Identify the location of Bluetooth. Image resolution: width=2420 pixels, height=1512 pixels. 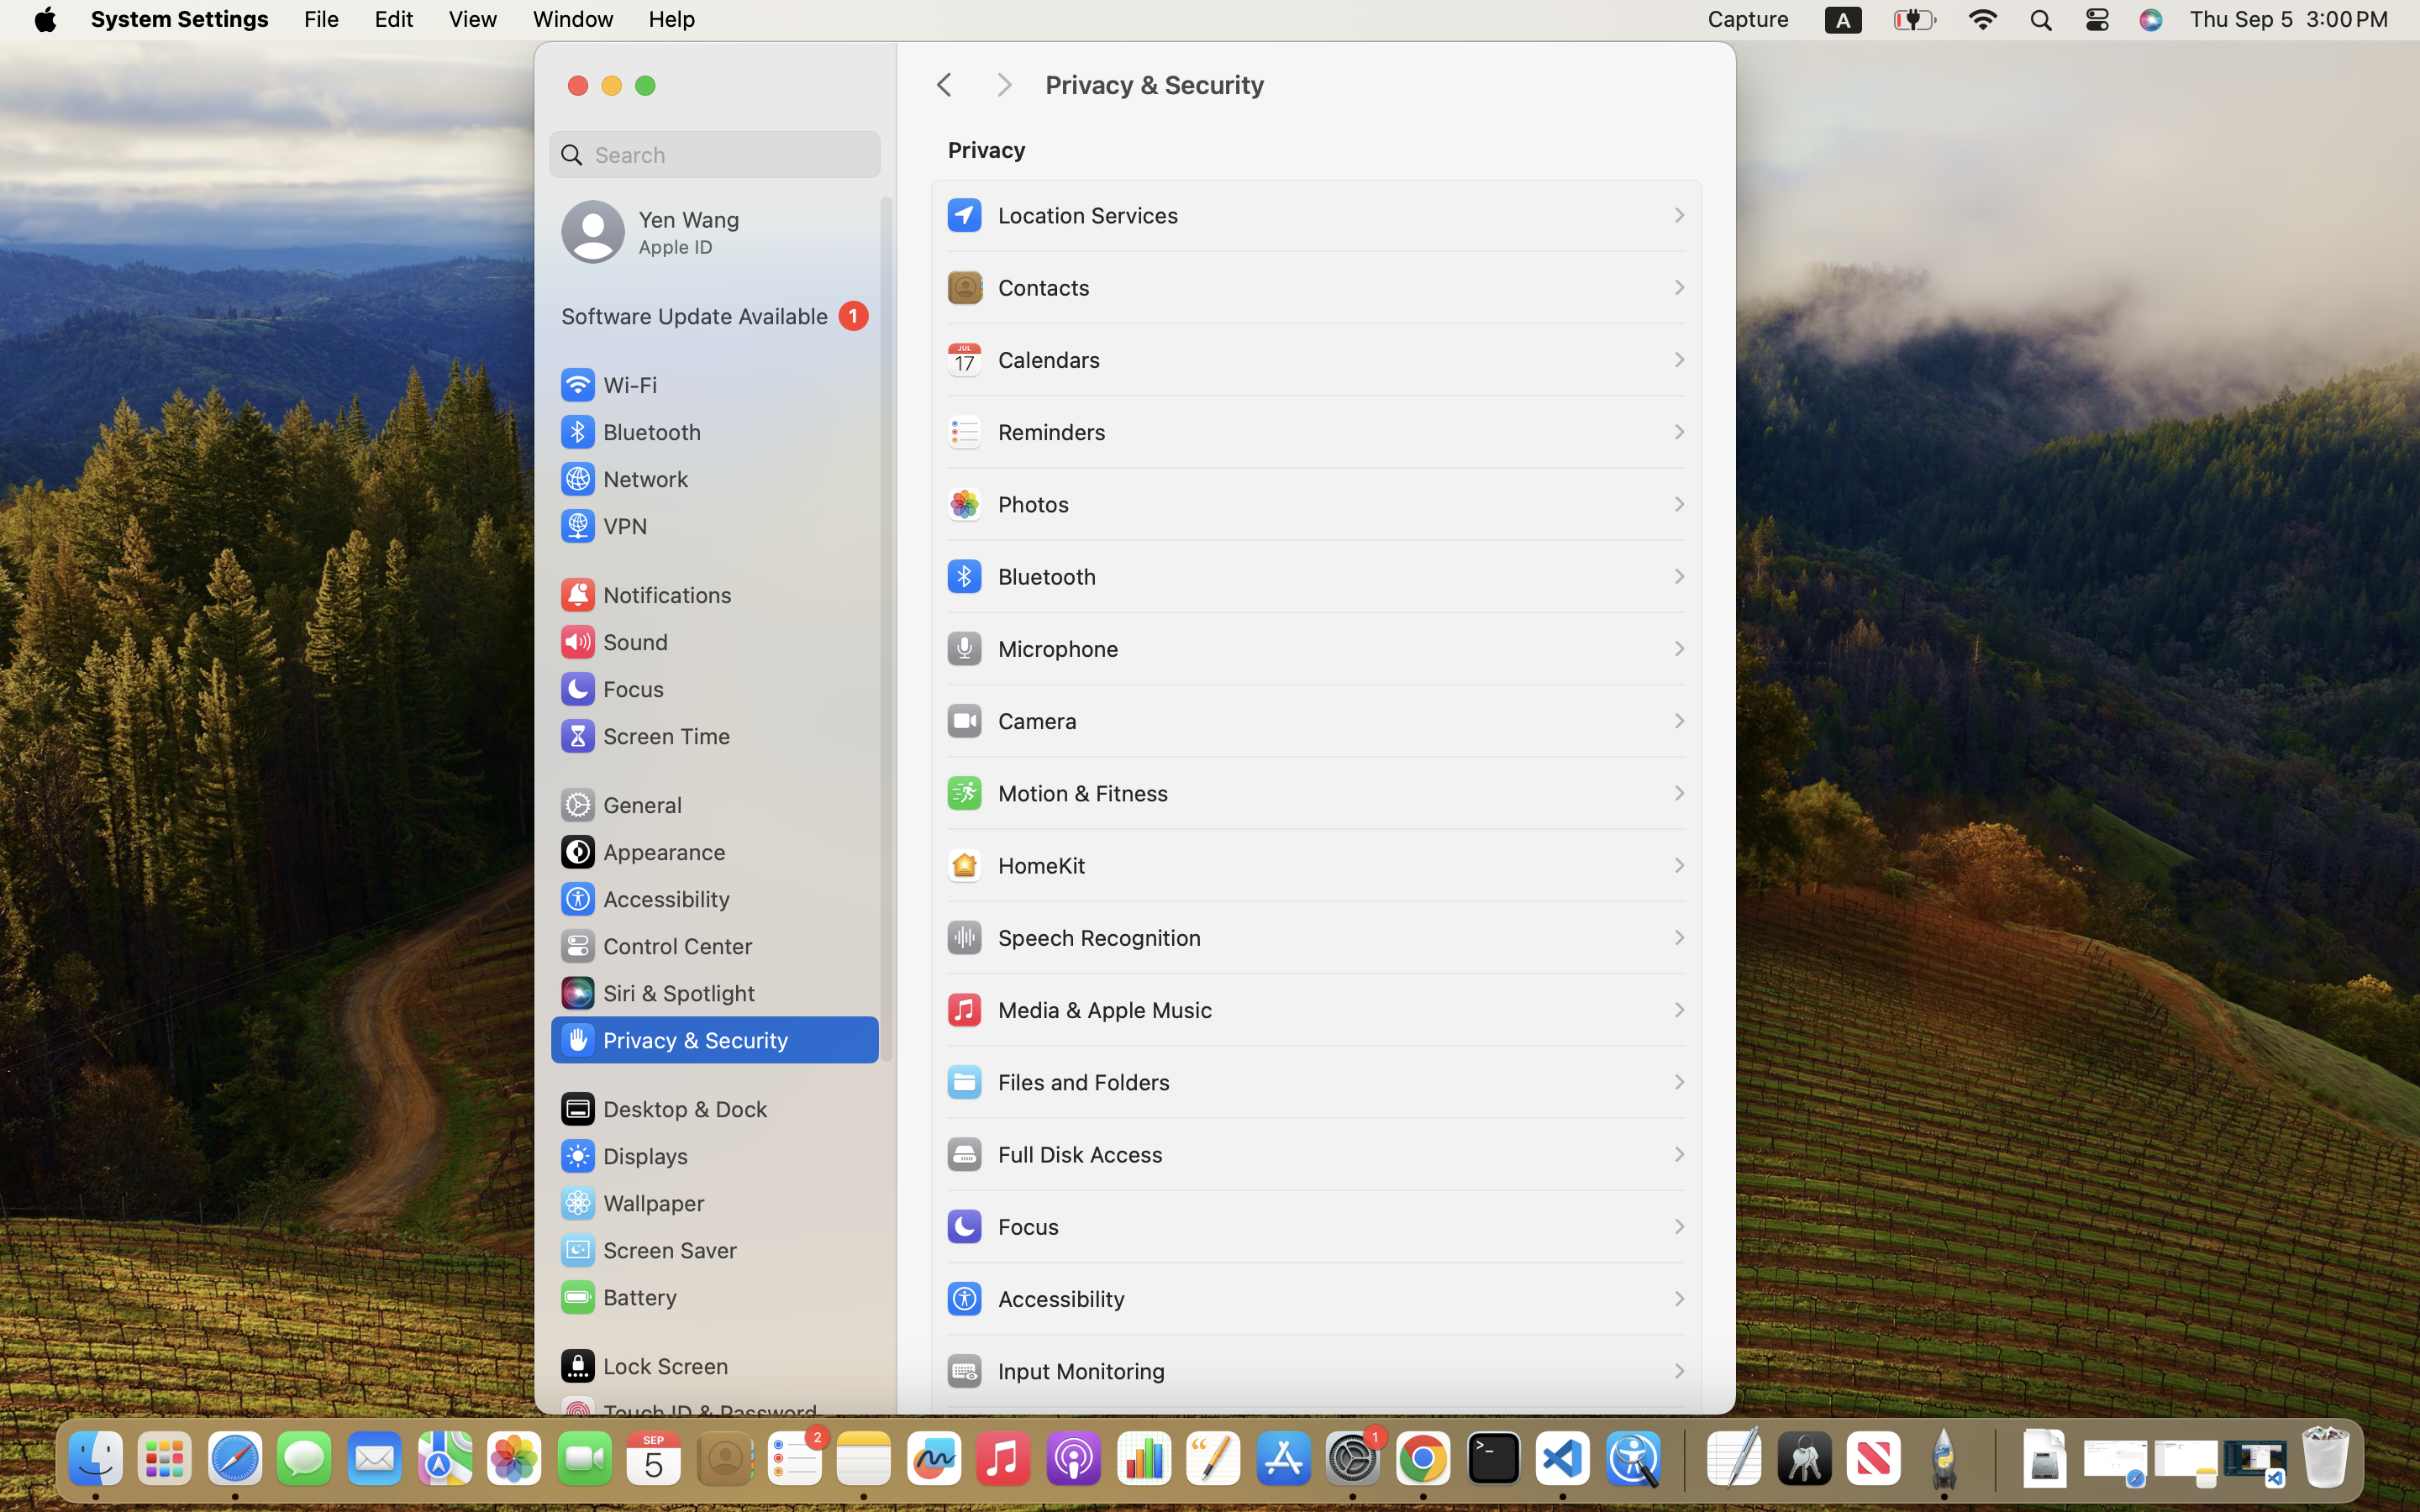
(630, 432).